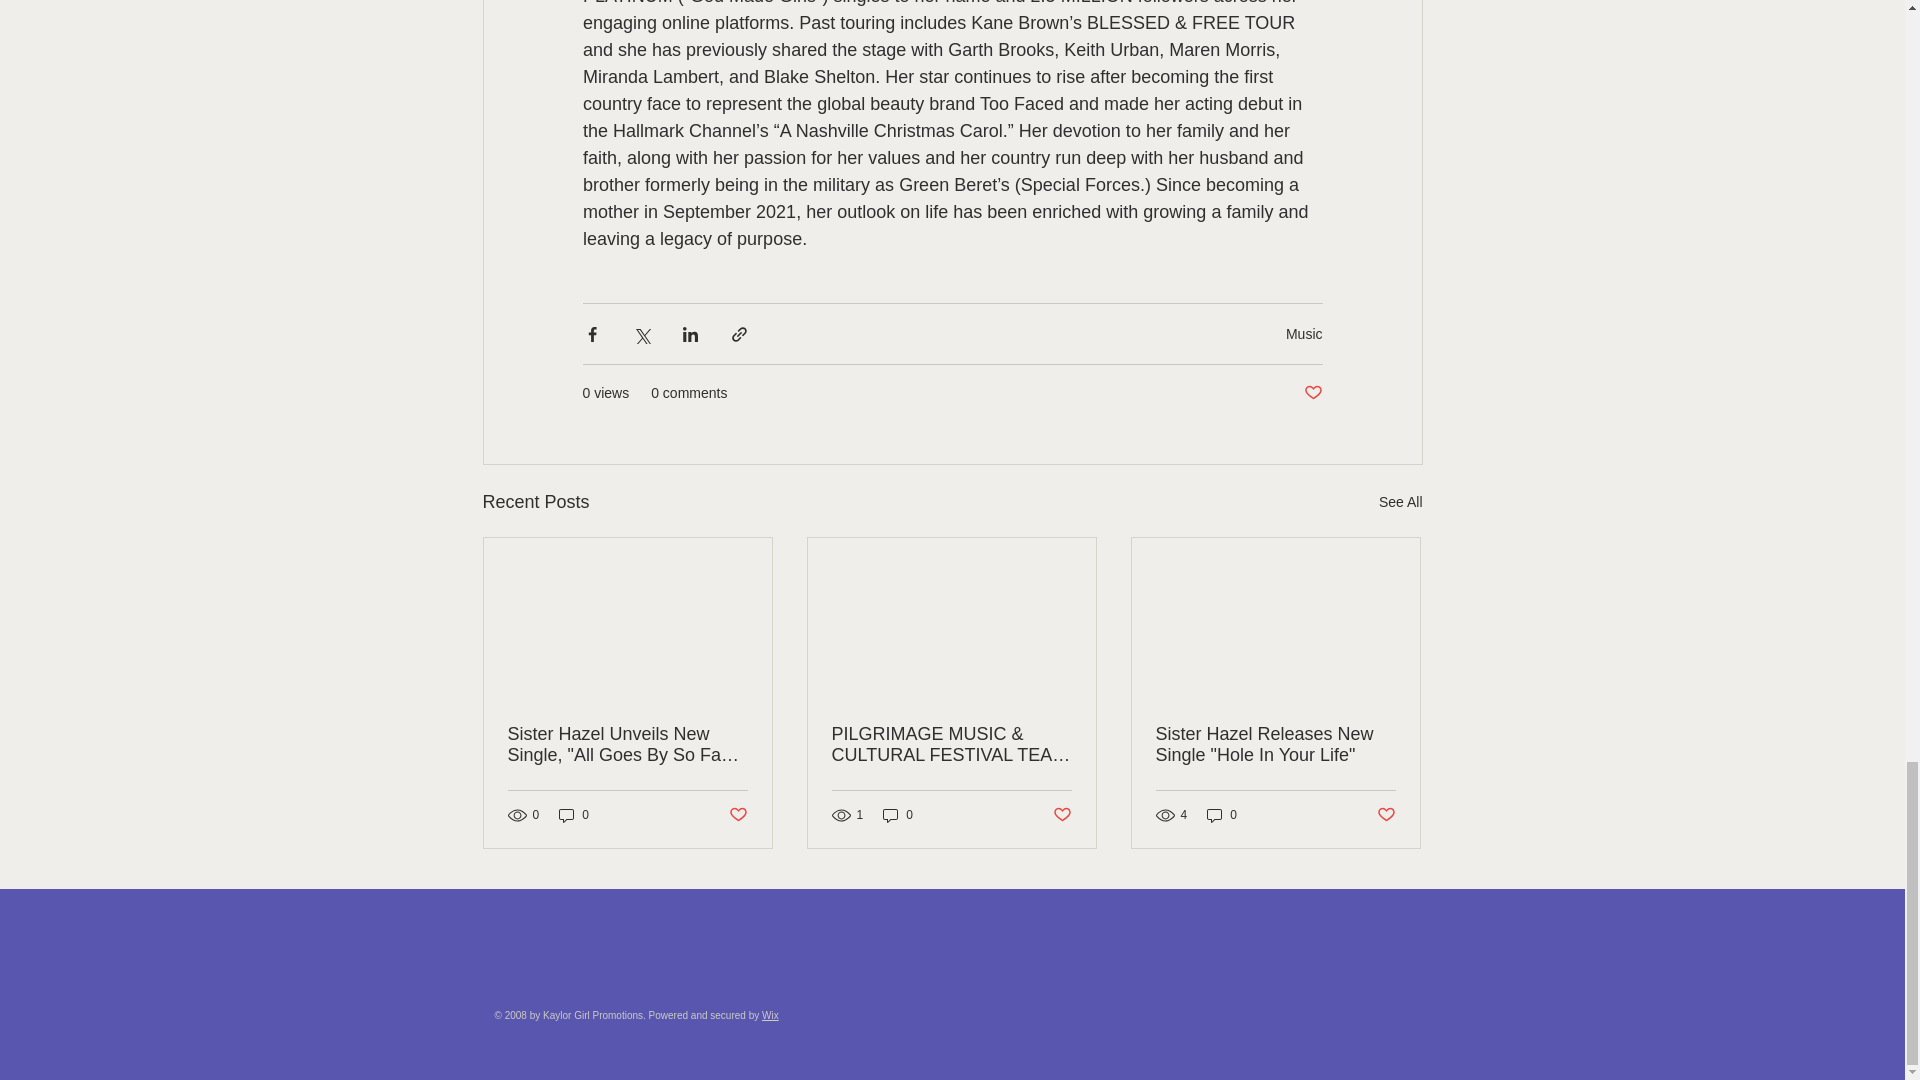  What do you see at coordinates (574, 814) in the screenshot?
I see `0` at bounding box center [574, 814].